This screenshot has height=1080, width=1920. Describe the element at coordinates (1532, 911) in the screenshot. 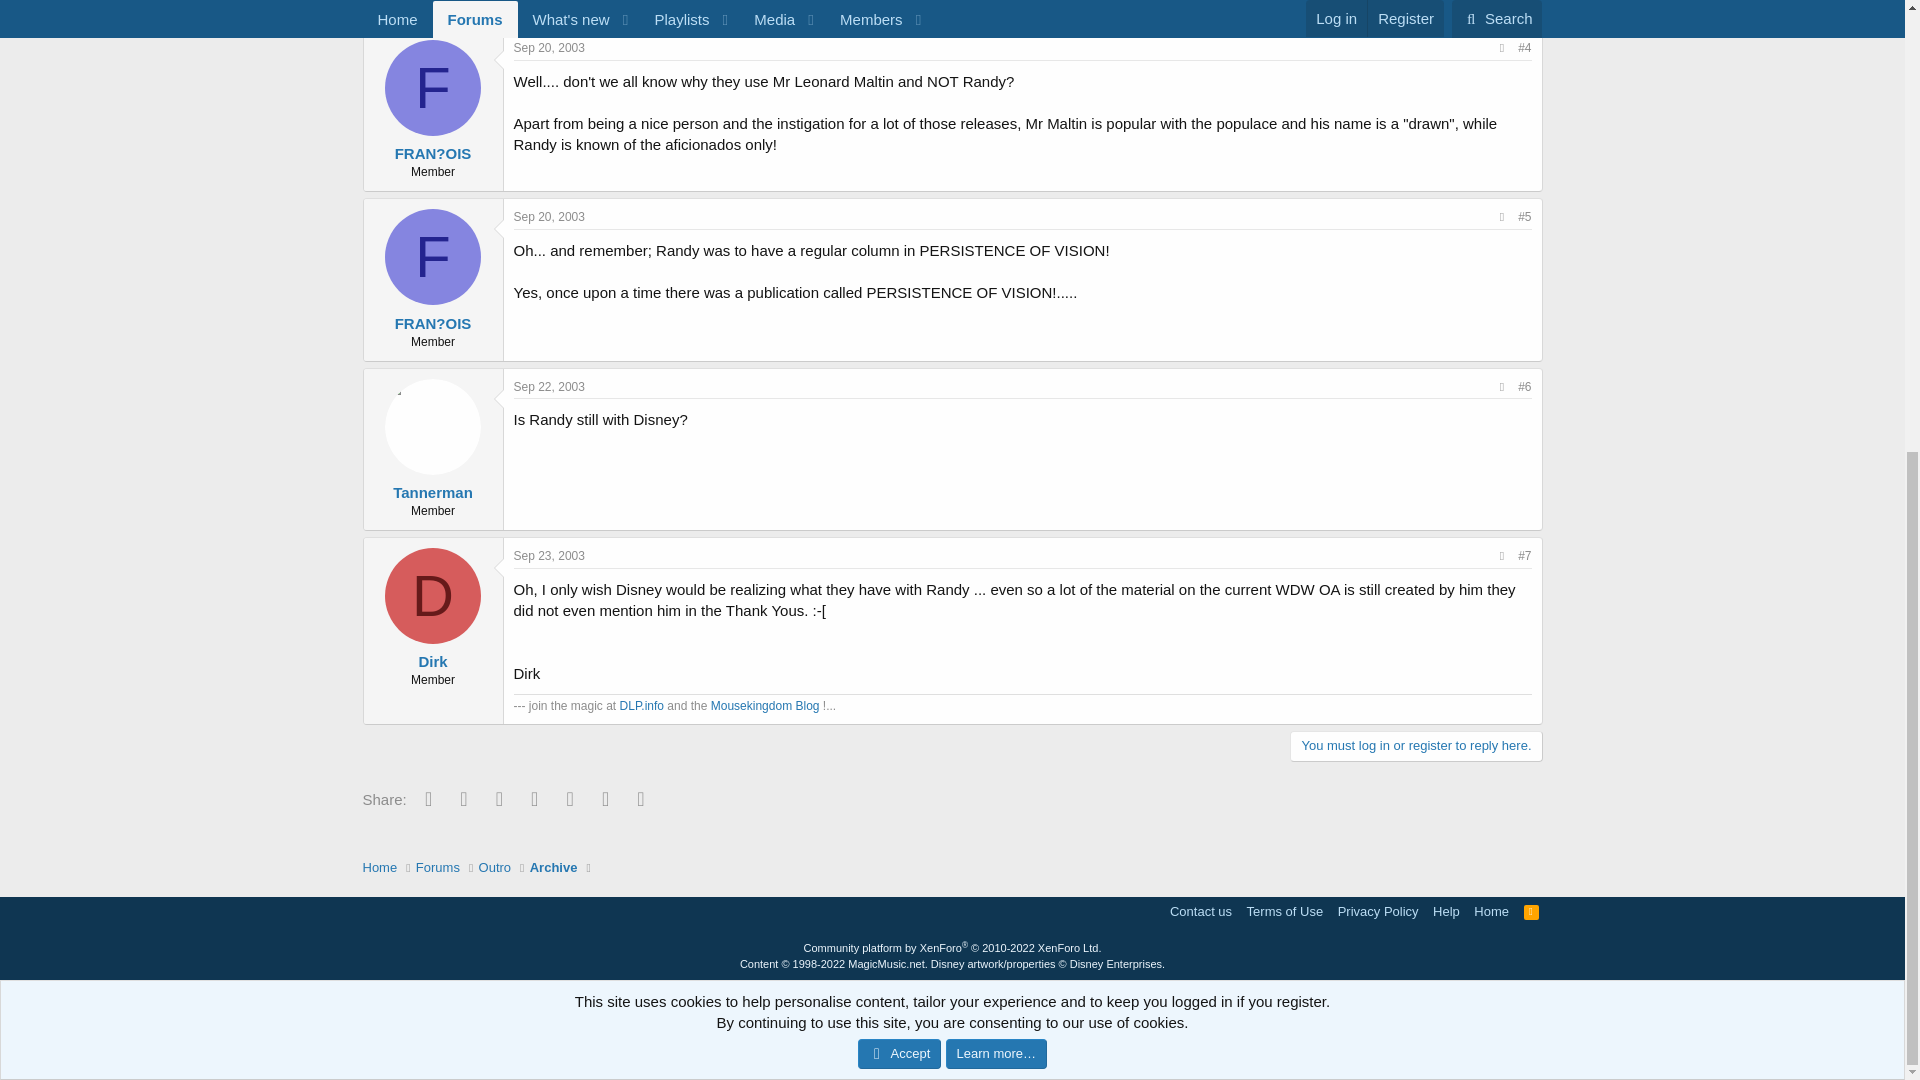

I see `RSS` at that location.